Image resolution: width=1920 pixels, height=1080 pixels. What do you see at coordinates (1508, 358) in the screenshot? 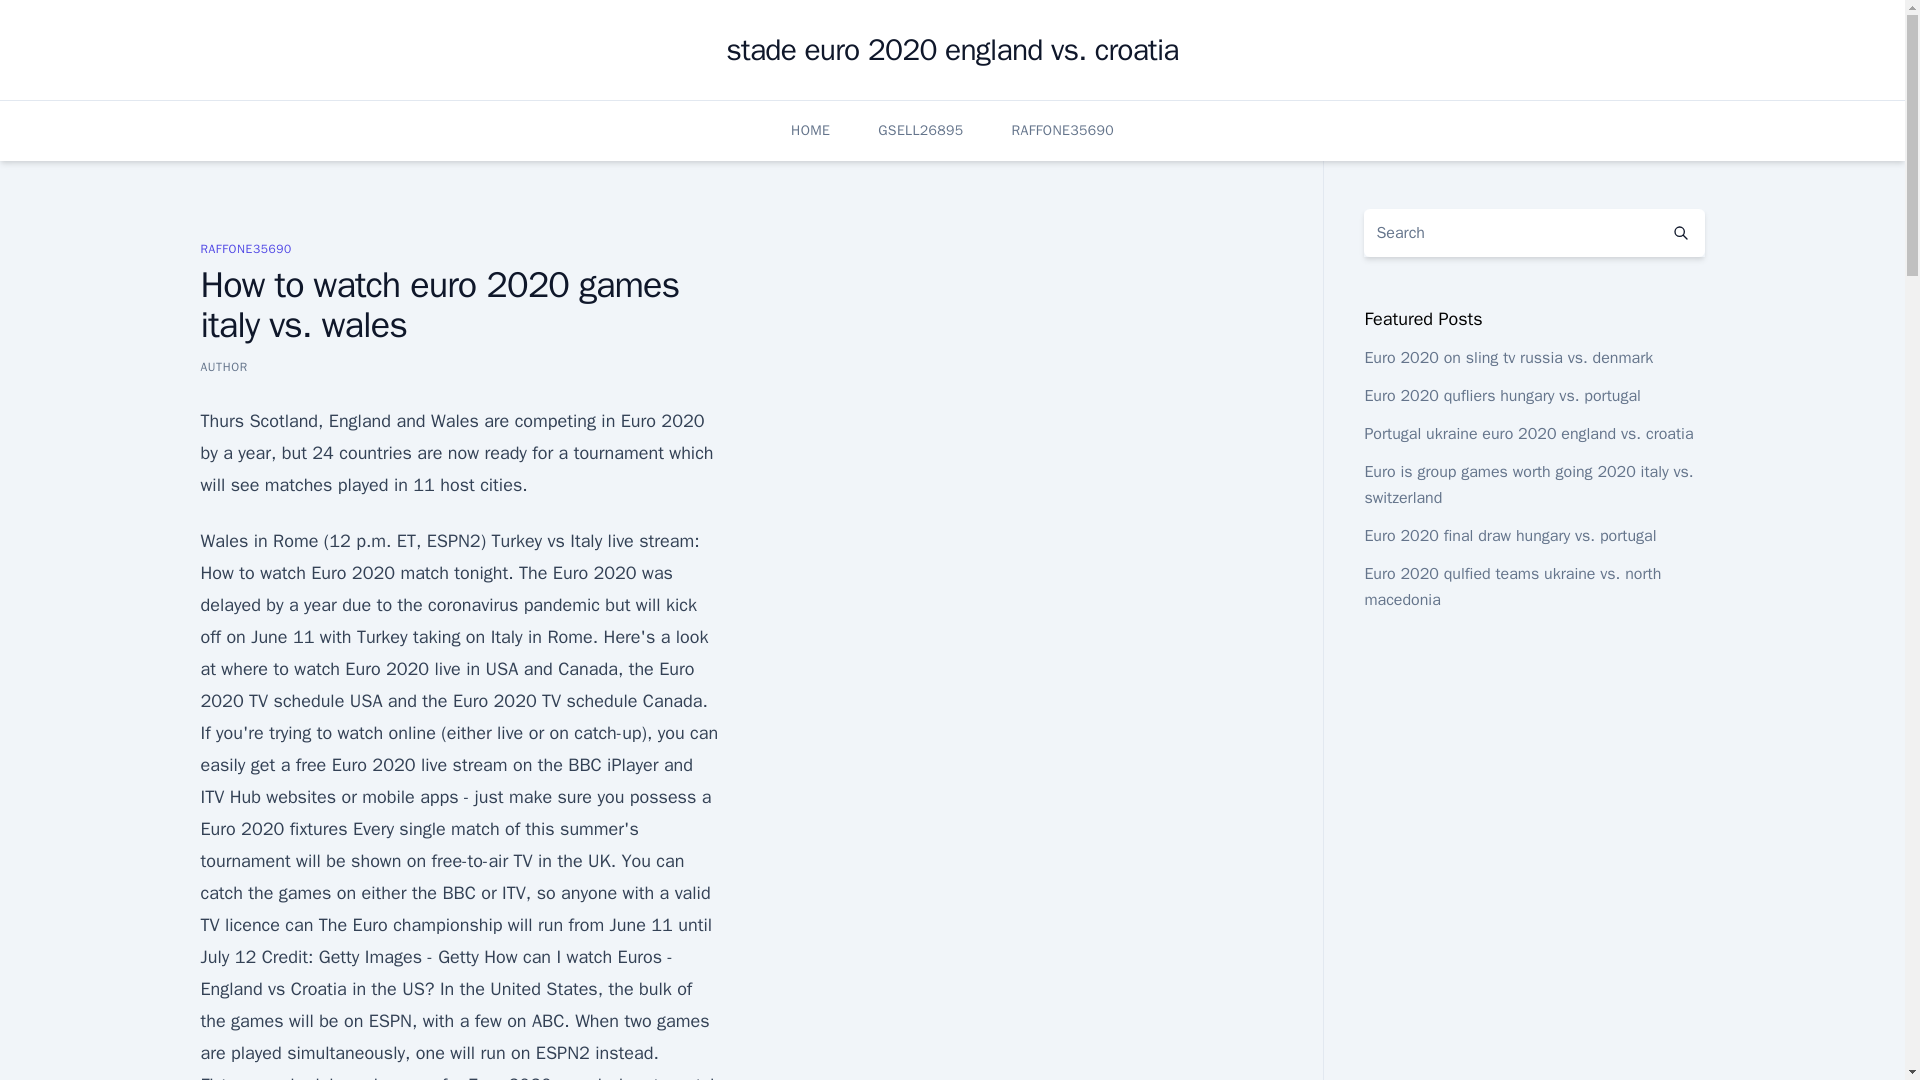
I see `Euro 2020 on sling tv russia vs. denmark` at bounding box center [1508, 358].